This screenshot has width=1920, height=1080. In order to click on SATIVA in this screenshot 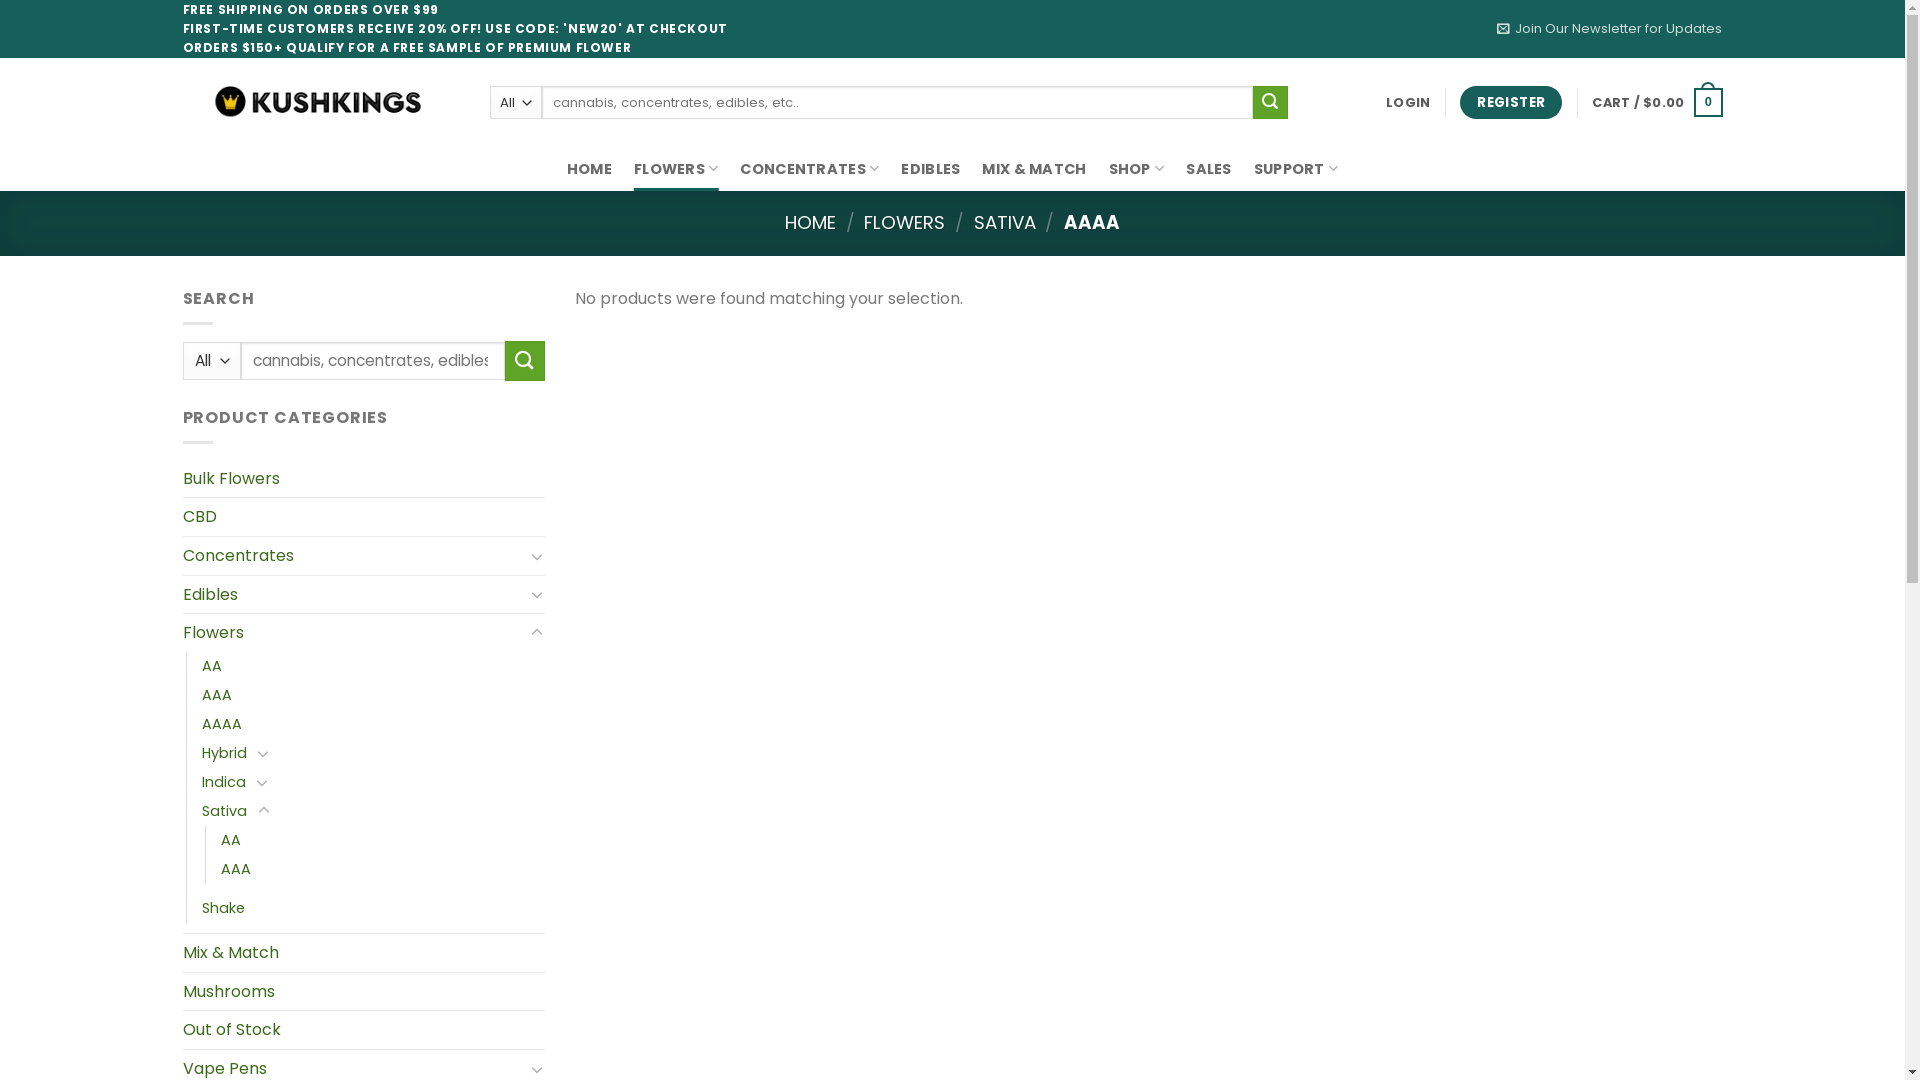, I will do `click(1005, 222)`.